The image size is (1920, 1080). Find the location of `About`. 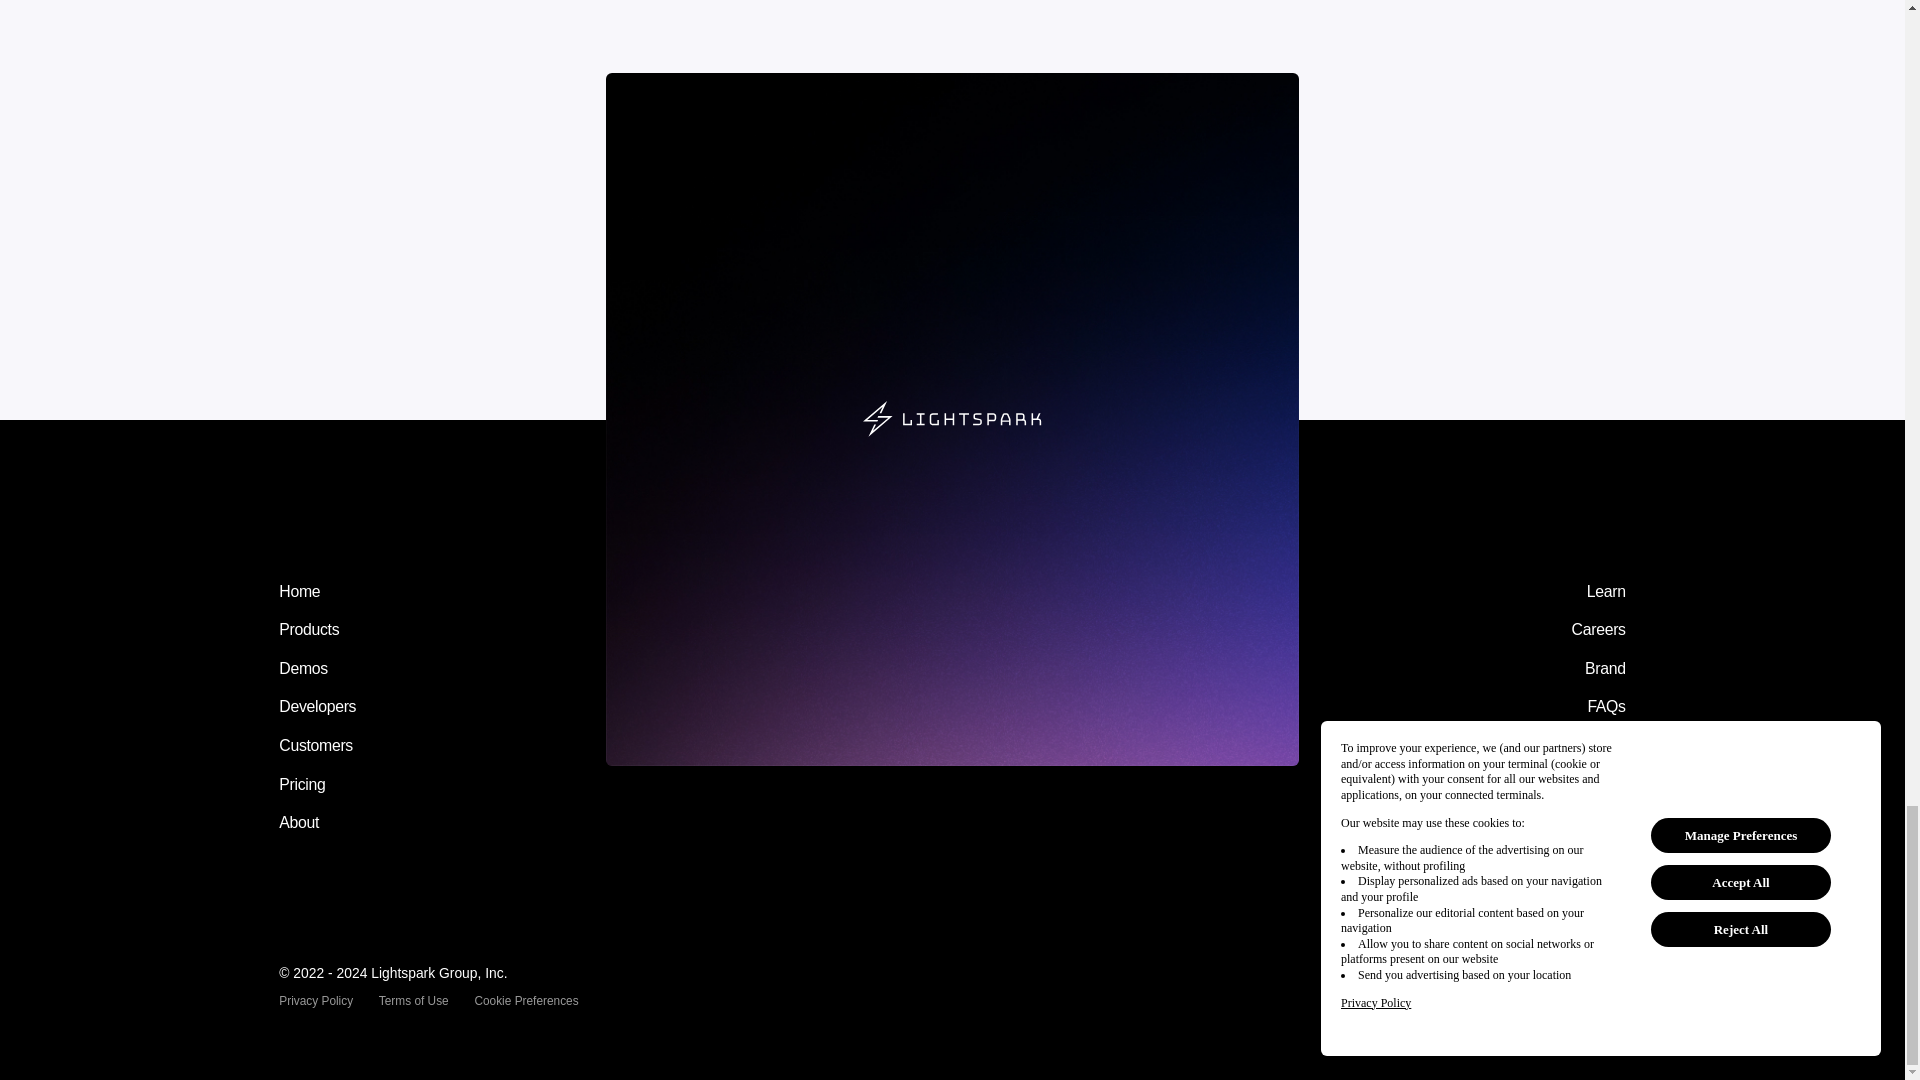

About is located at coordinates (298, 822).